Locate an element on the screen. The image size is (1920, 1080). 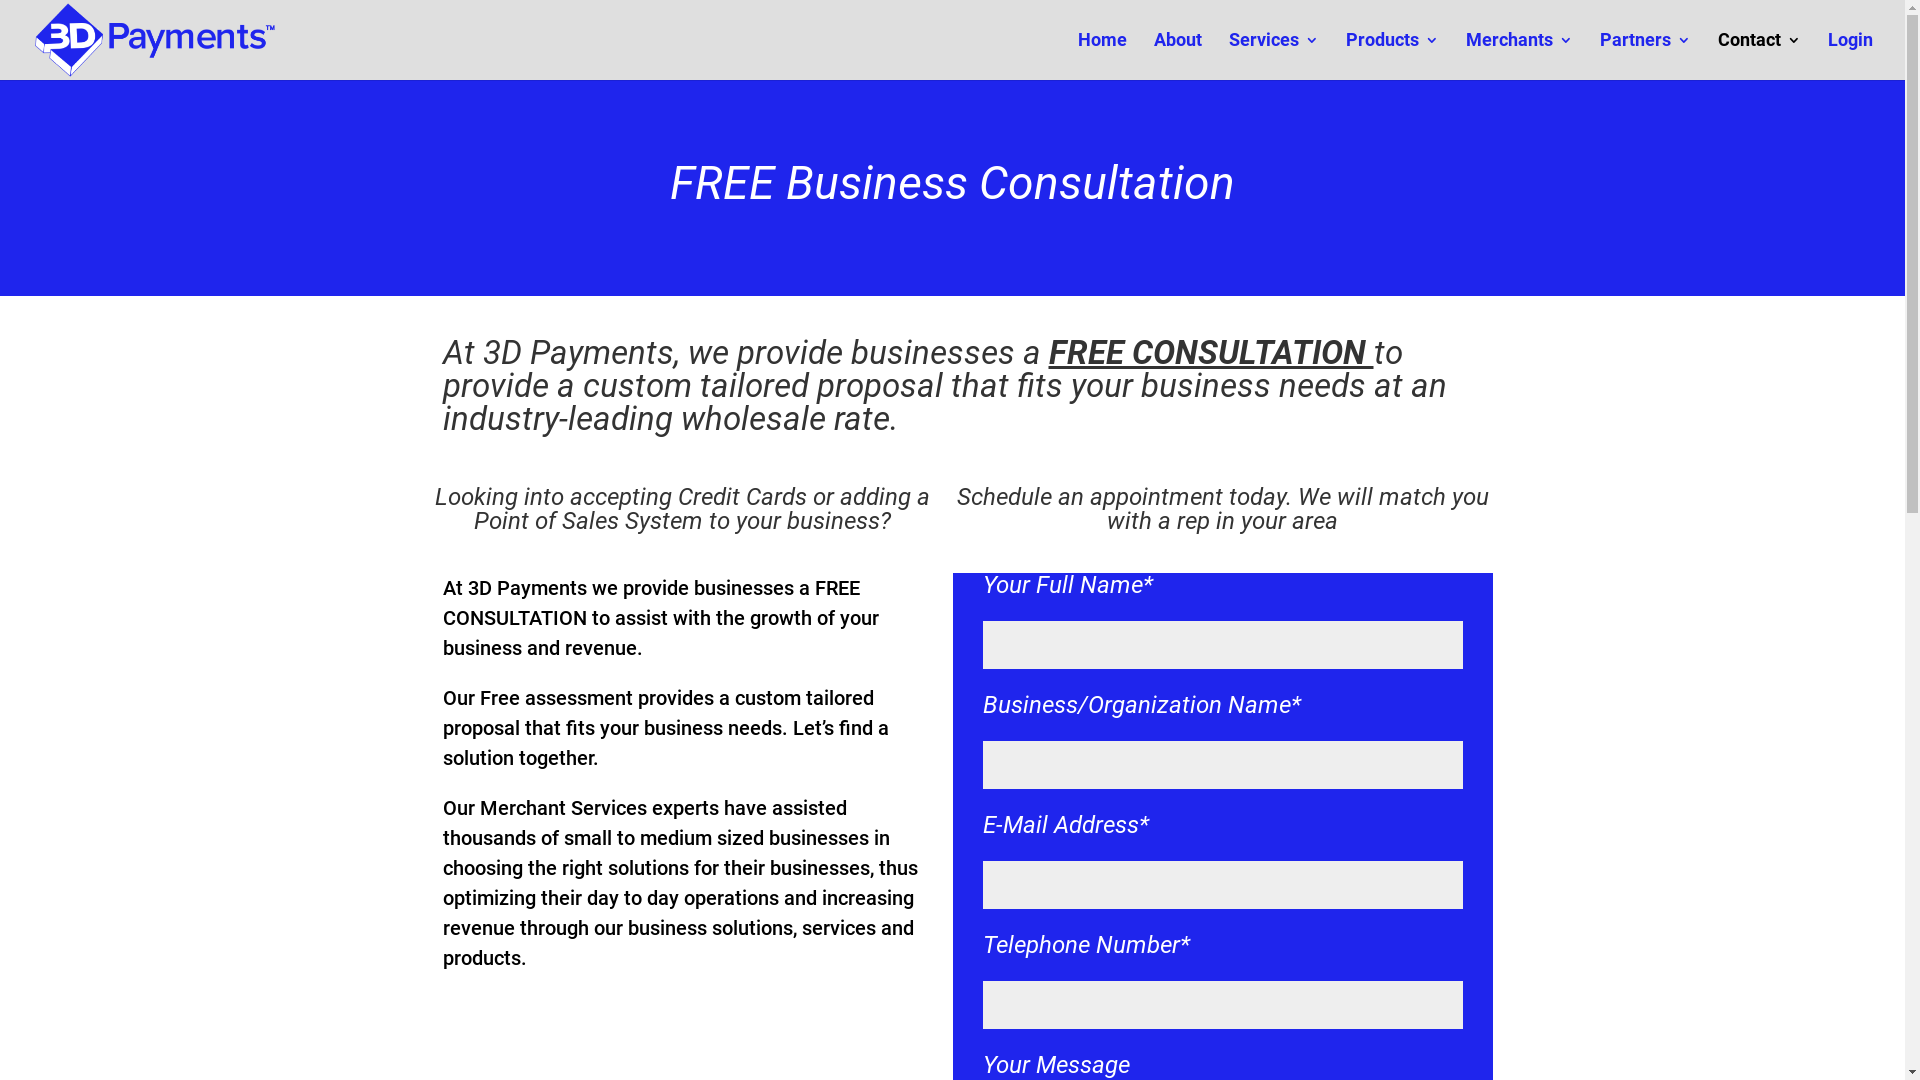
Services is located at coordinates (1274, 56).